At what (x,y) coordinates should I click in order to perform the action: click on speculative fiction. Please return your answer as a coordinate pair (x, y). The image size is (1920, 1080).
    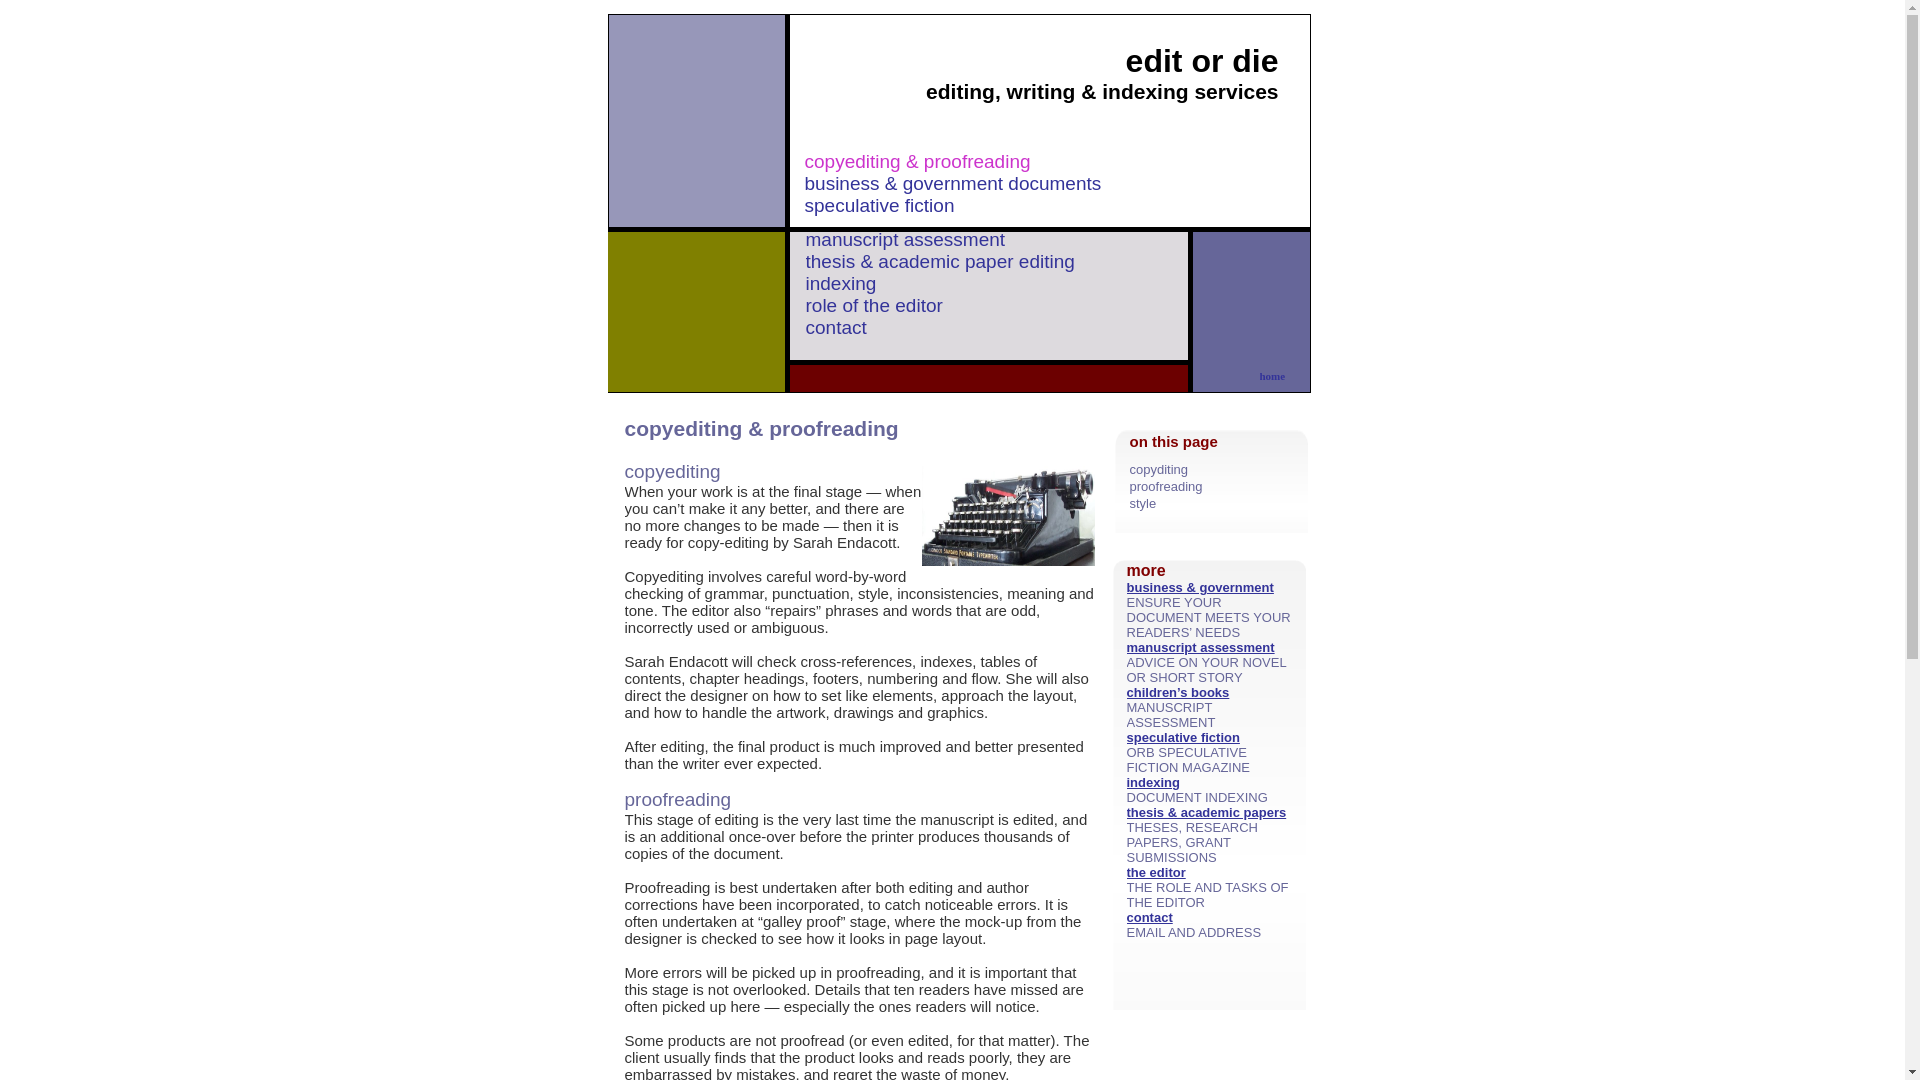
    Looking at the image, I should click on (1182, 738).